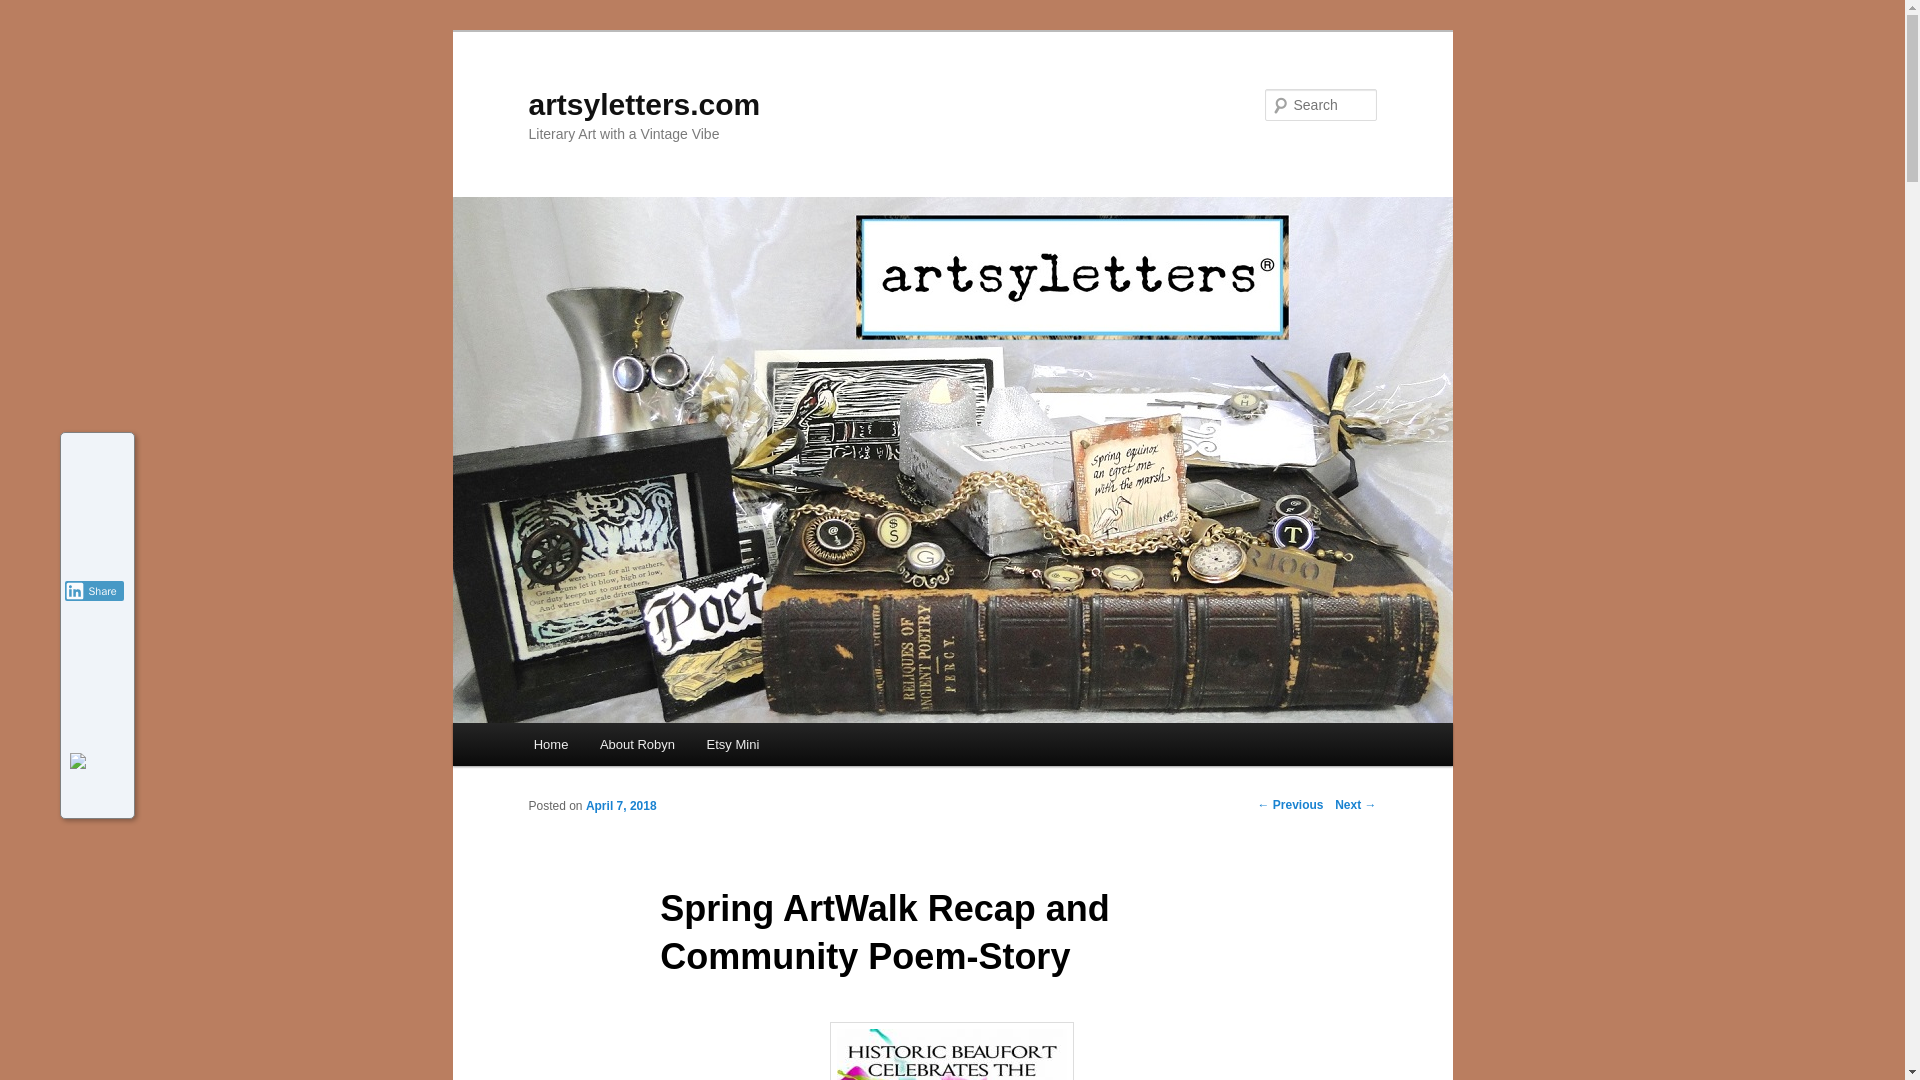  What do you see at coordinates (620, 806) in the screenshot?
I see `1:24 pm` at bounding box center [620, 806].